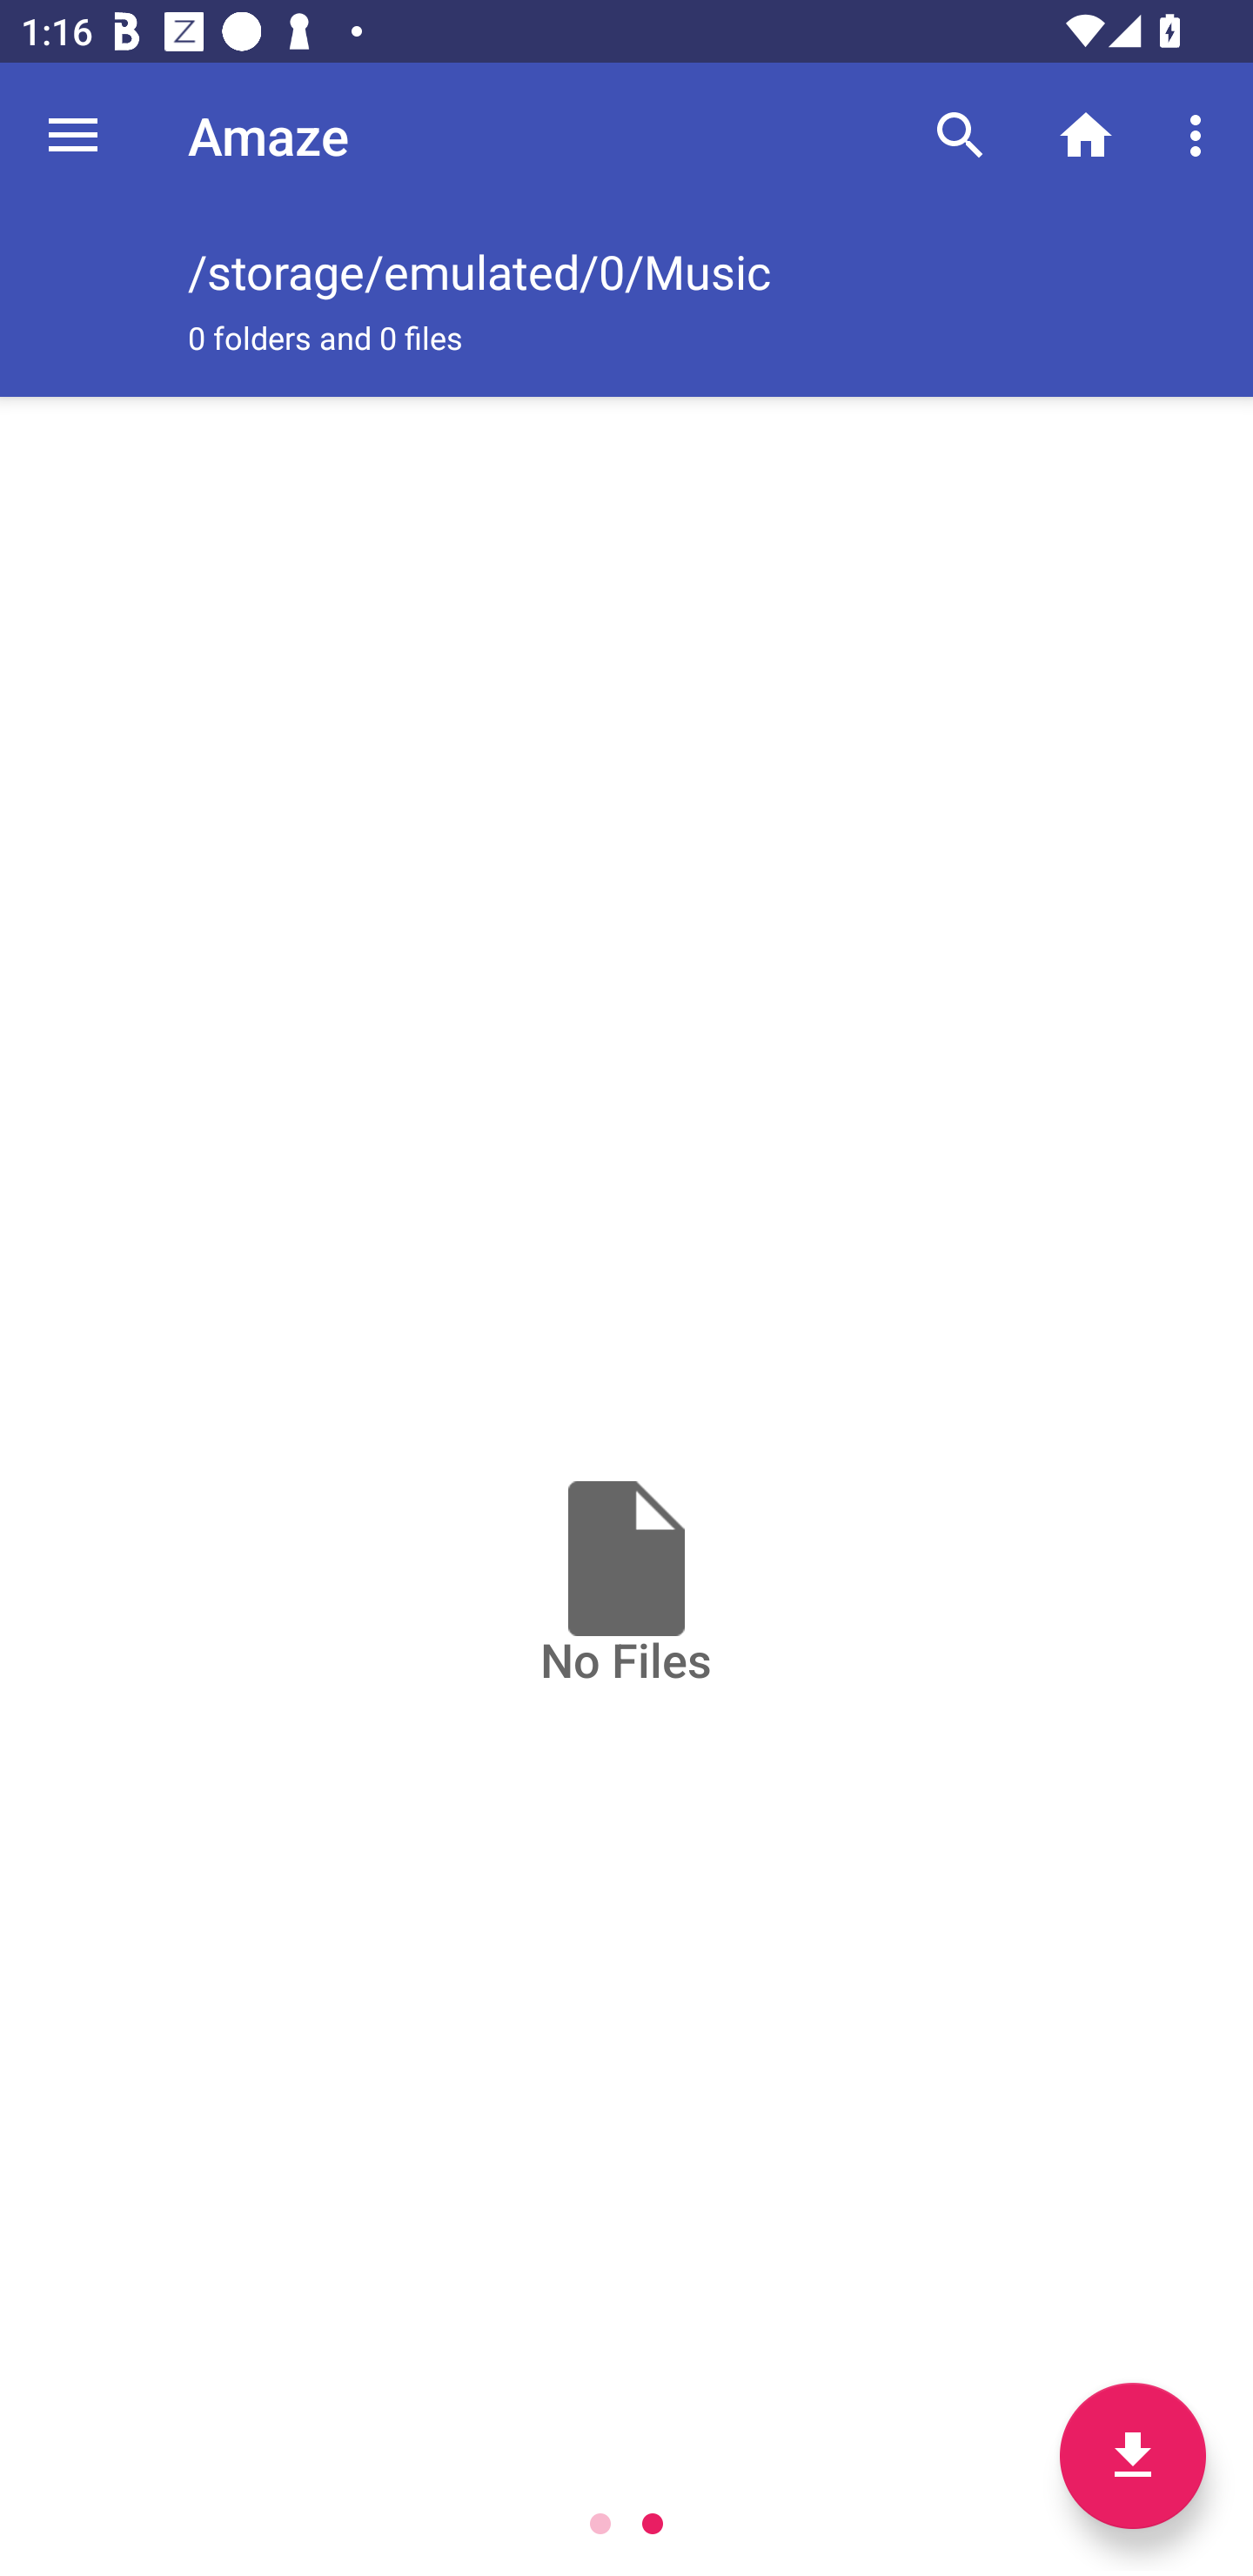 Image resolution: width=1253 pixels, height=2576 pixels. I want to click on Navigate up, so click(73, 135).